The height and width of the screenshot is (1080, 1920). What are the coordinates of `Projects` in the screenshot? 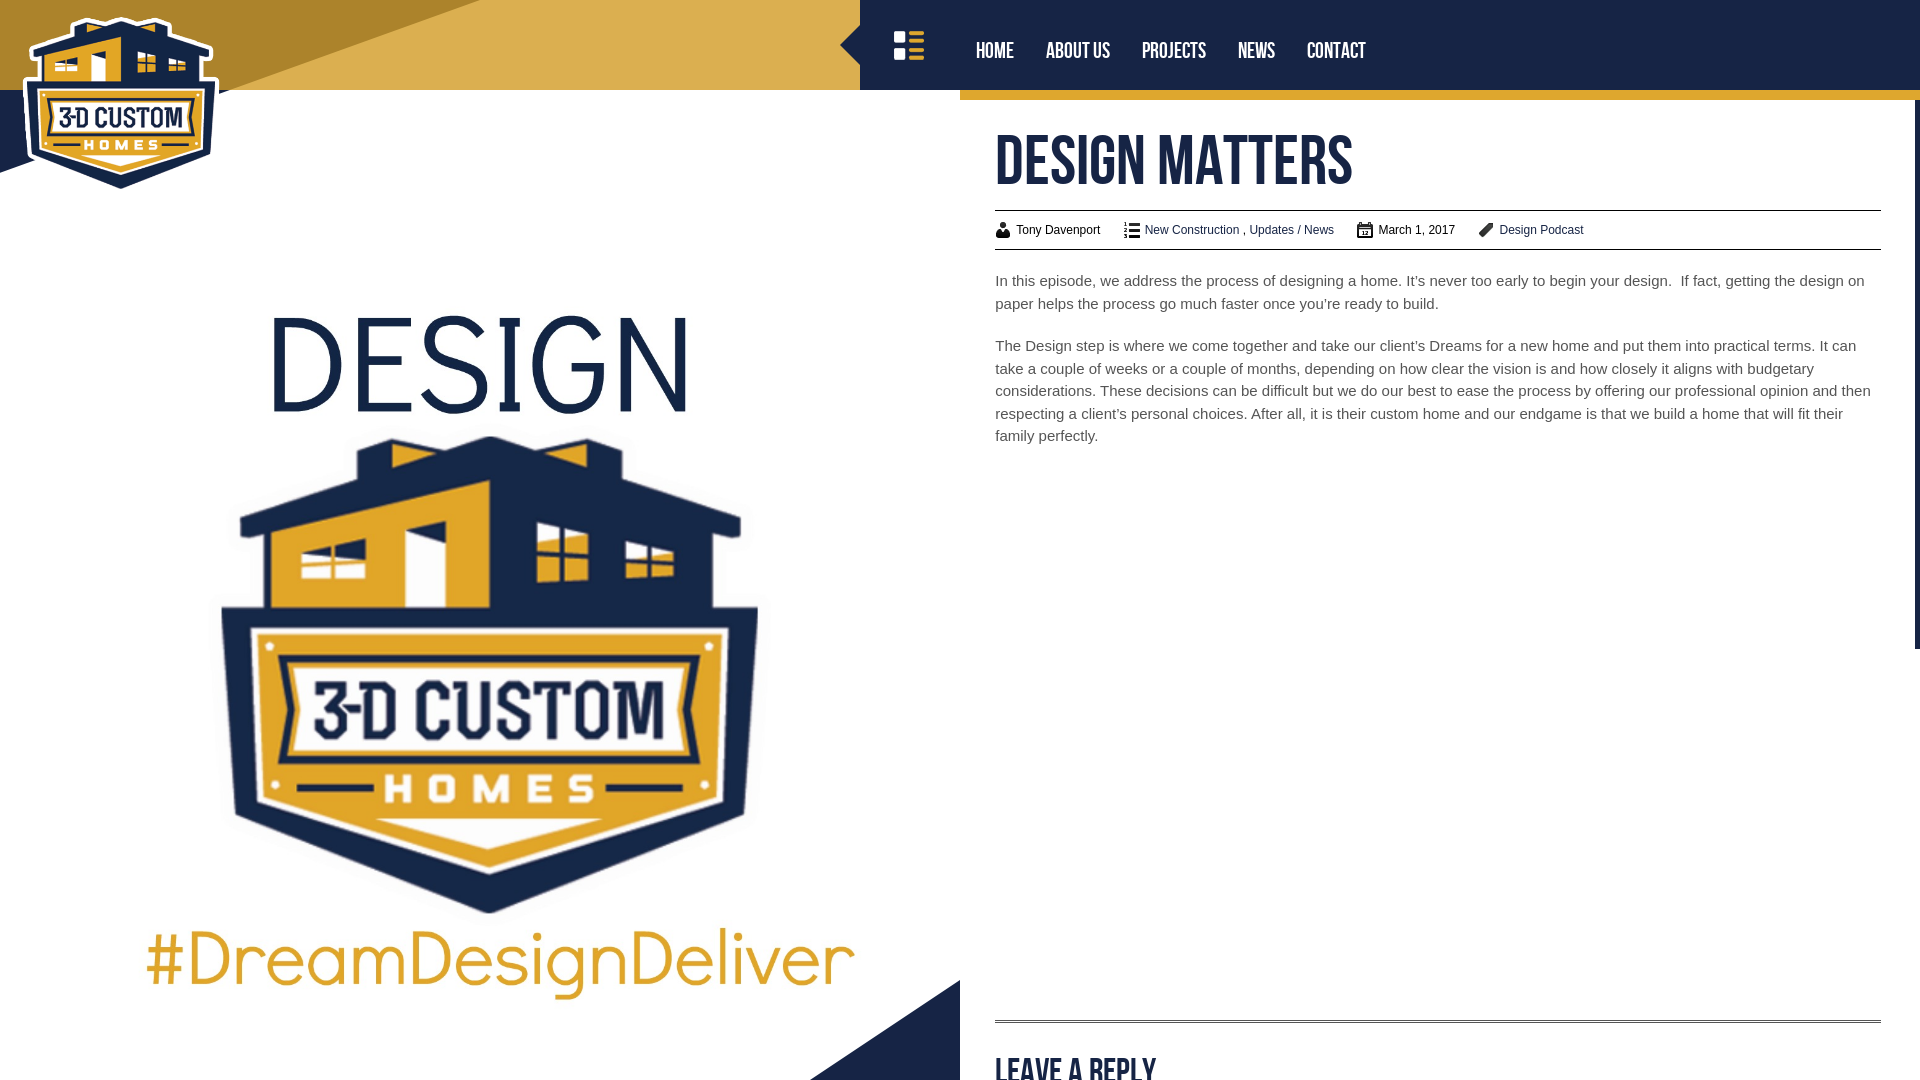 It's located at (1174, 50).